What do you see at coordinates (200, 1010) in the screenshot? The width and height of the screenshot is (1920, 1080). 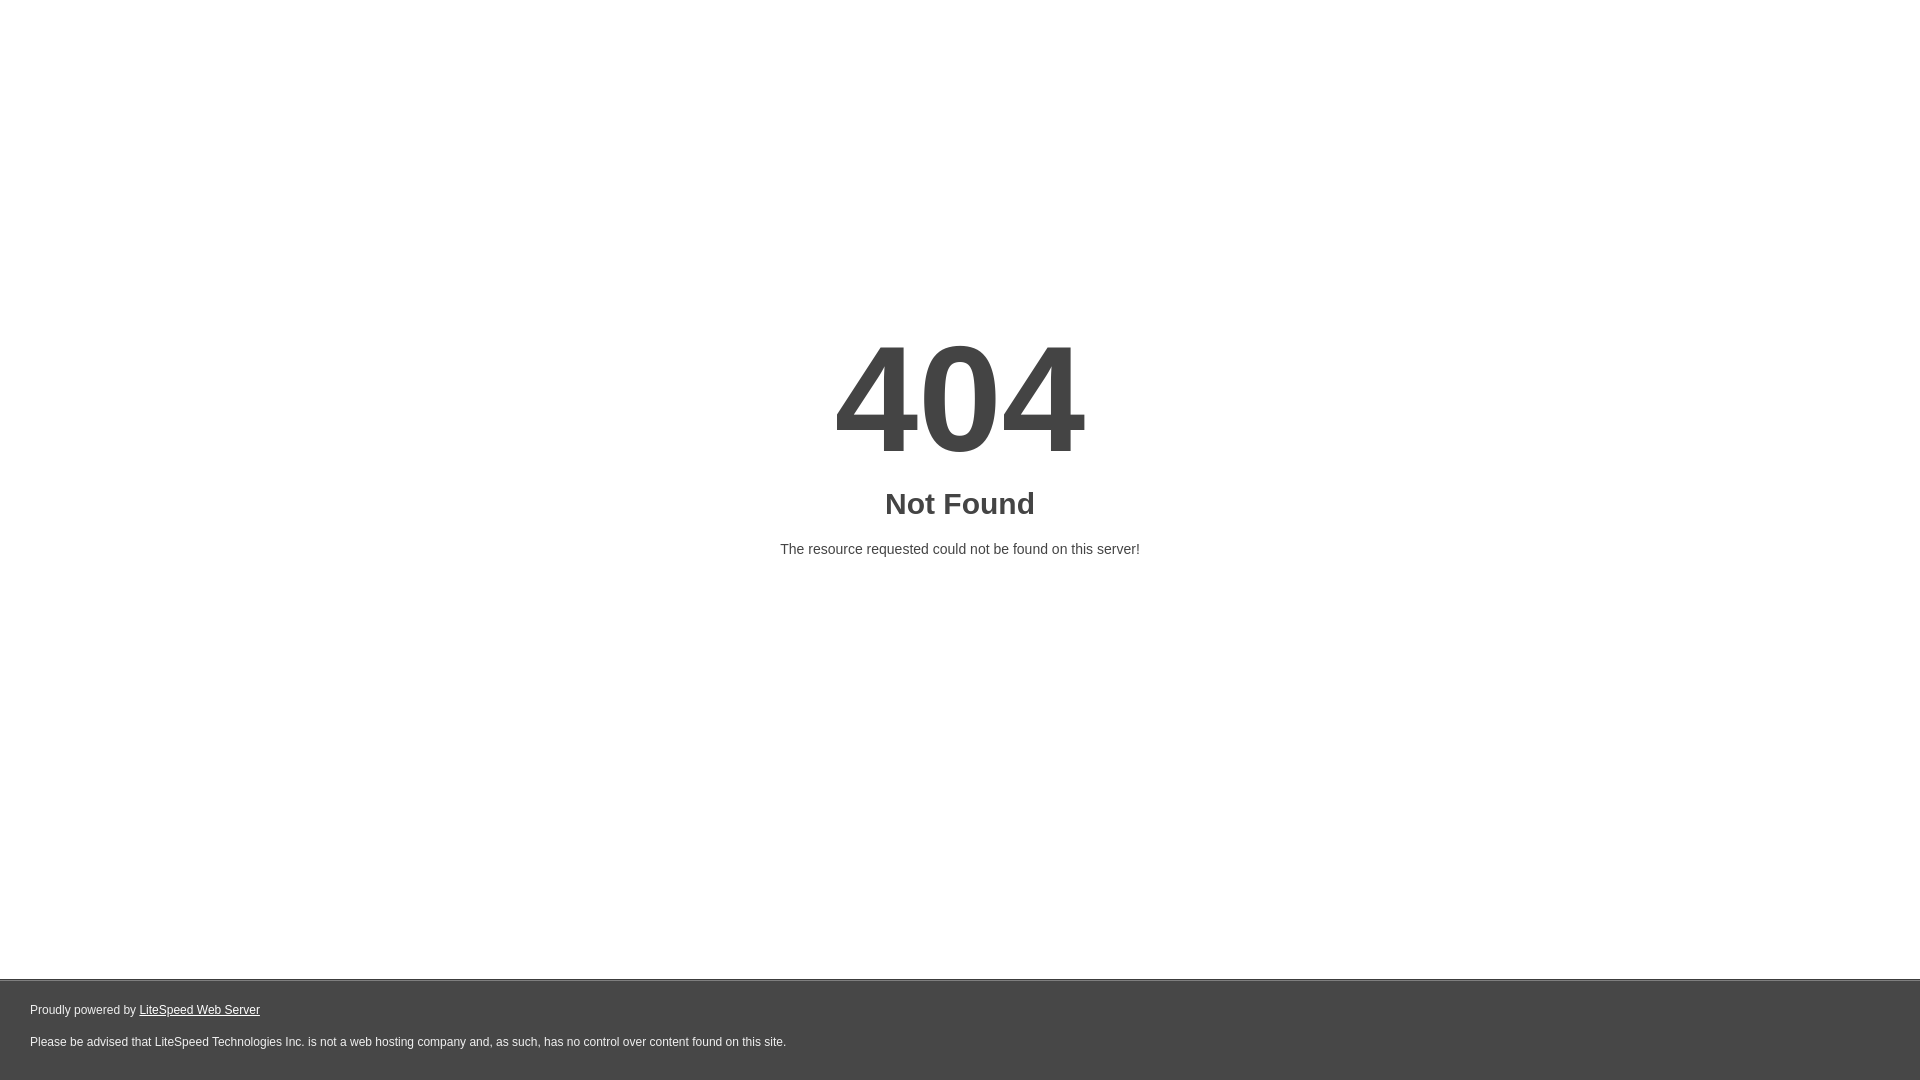 I see `LiteSpeed Web Server` at bounding box center [200, 1010].